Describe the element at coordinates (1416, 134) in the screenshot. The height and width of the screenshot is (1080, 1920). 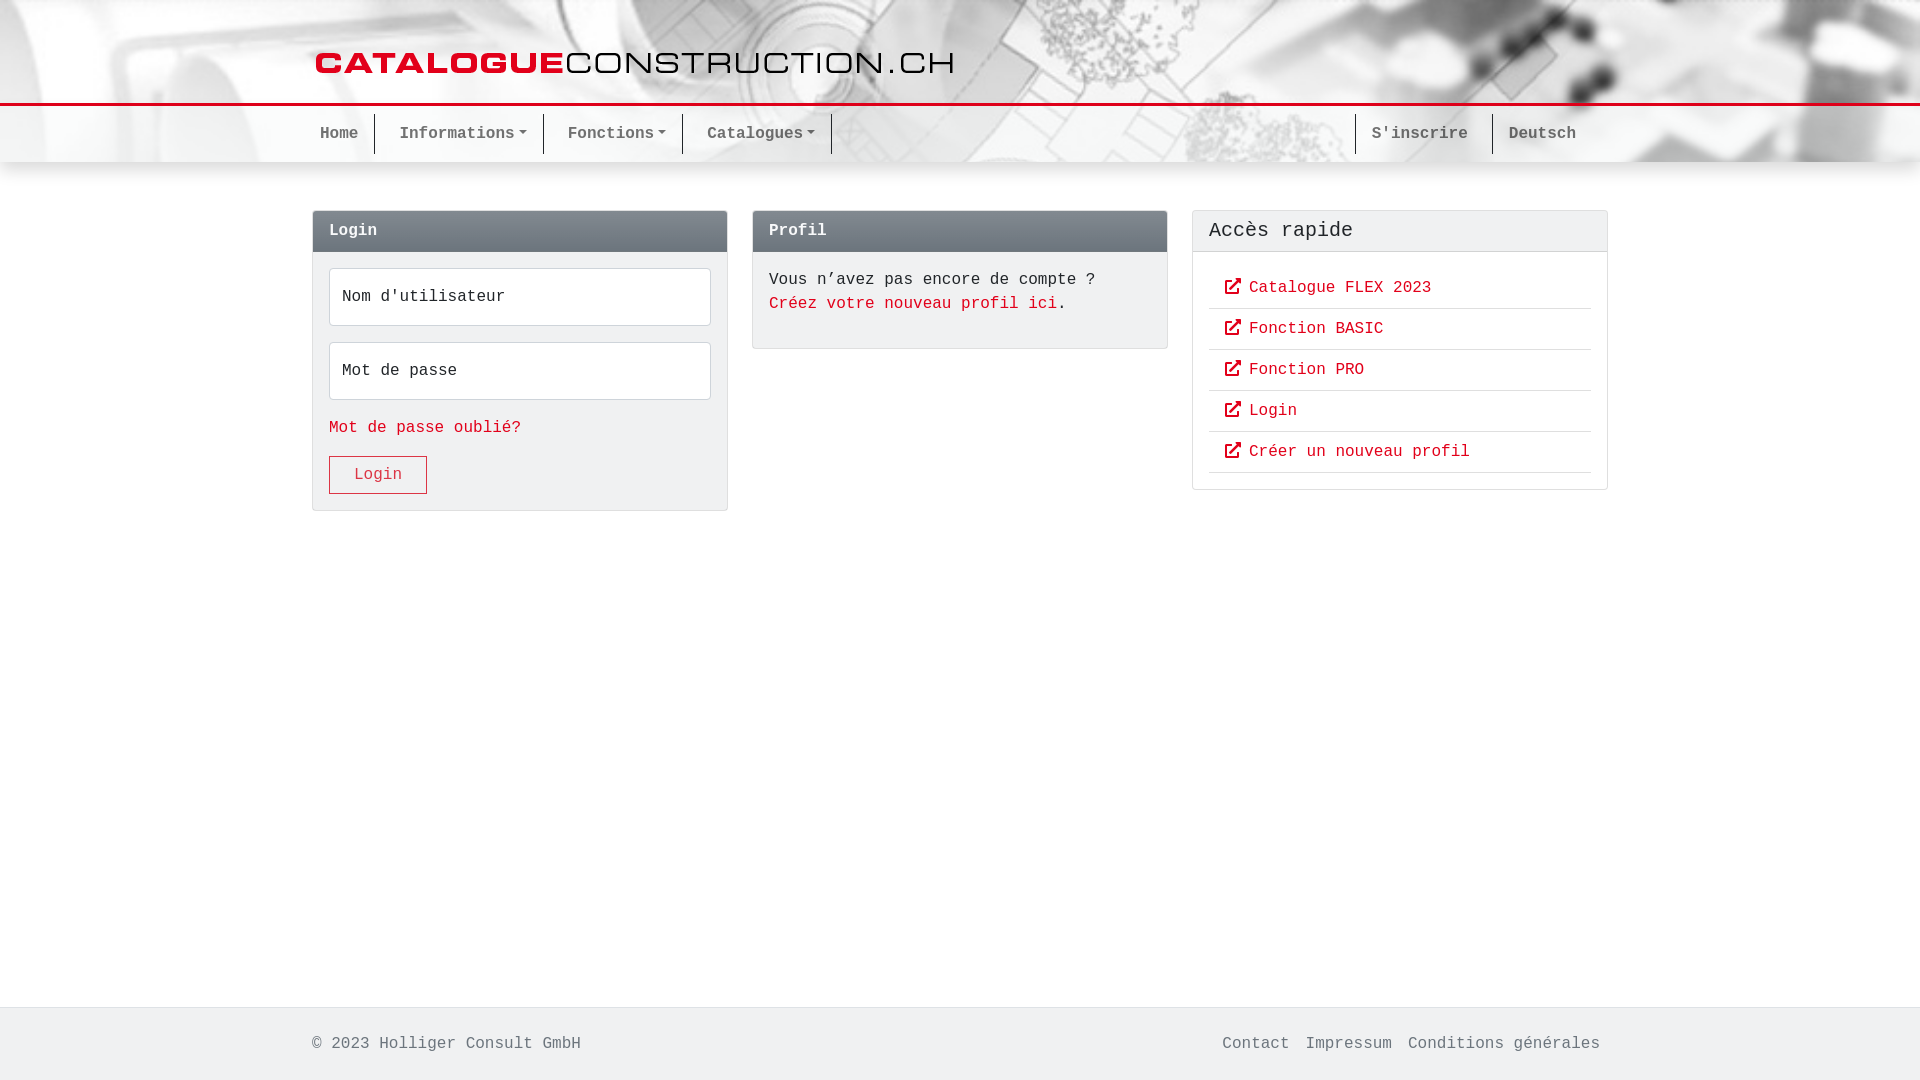
I see `S'inscrire` at that location.